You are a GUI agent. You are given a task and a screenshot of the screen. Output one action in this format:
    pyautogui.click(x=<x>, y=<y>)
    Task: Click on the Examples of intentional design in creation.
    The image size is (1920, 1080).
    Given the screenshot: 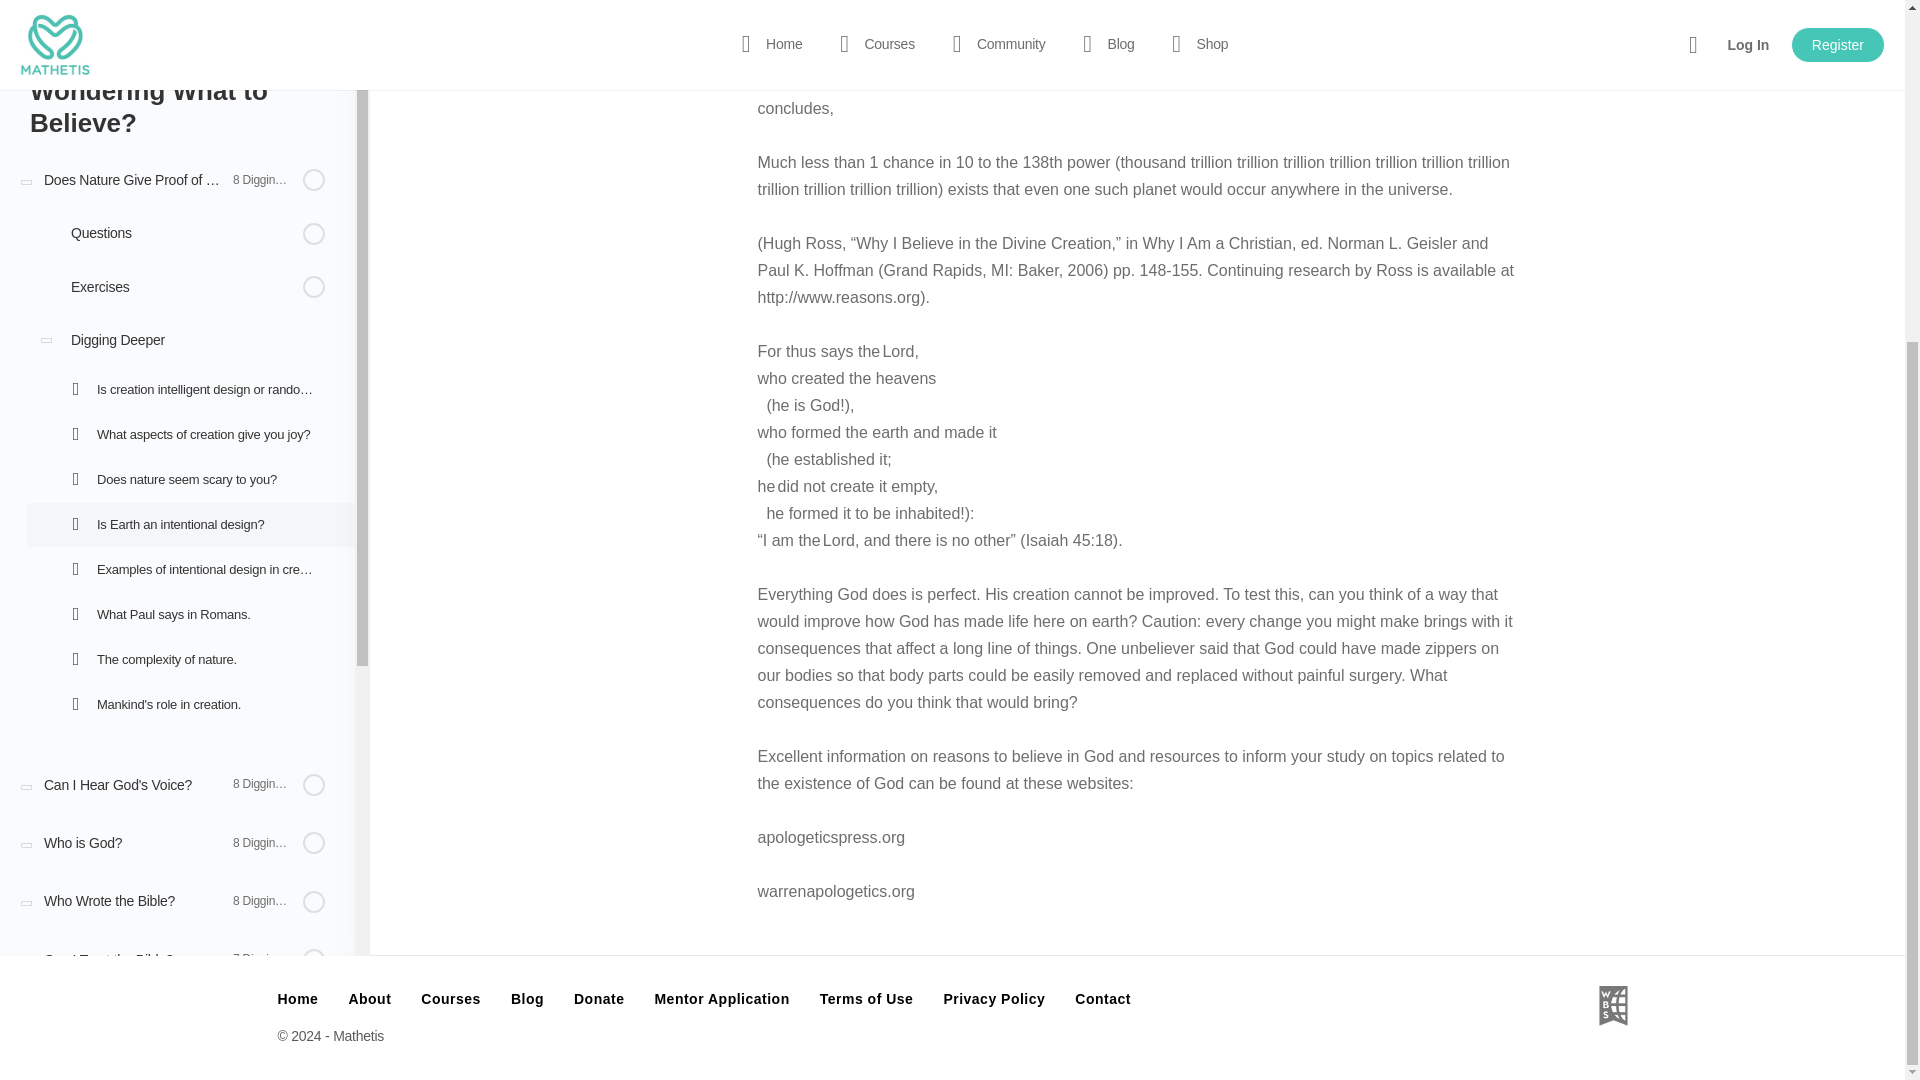 What is the action you would take?
    pyautogui.click(x=190, y=82)
    